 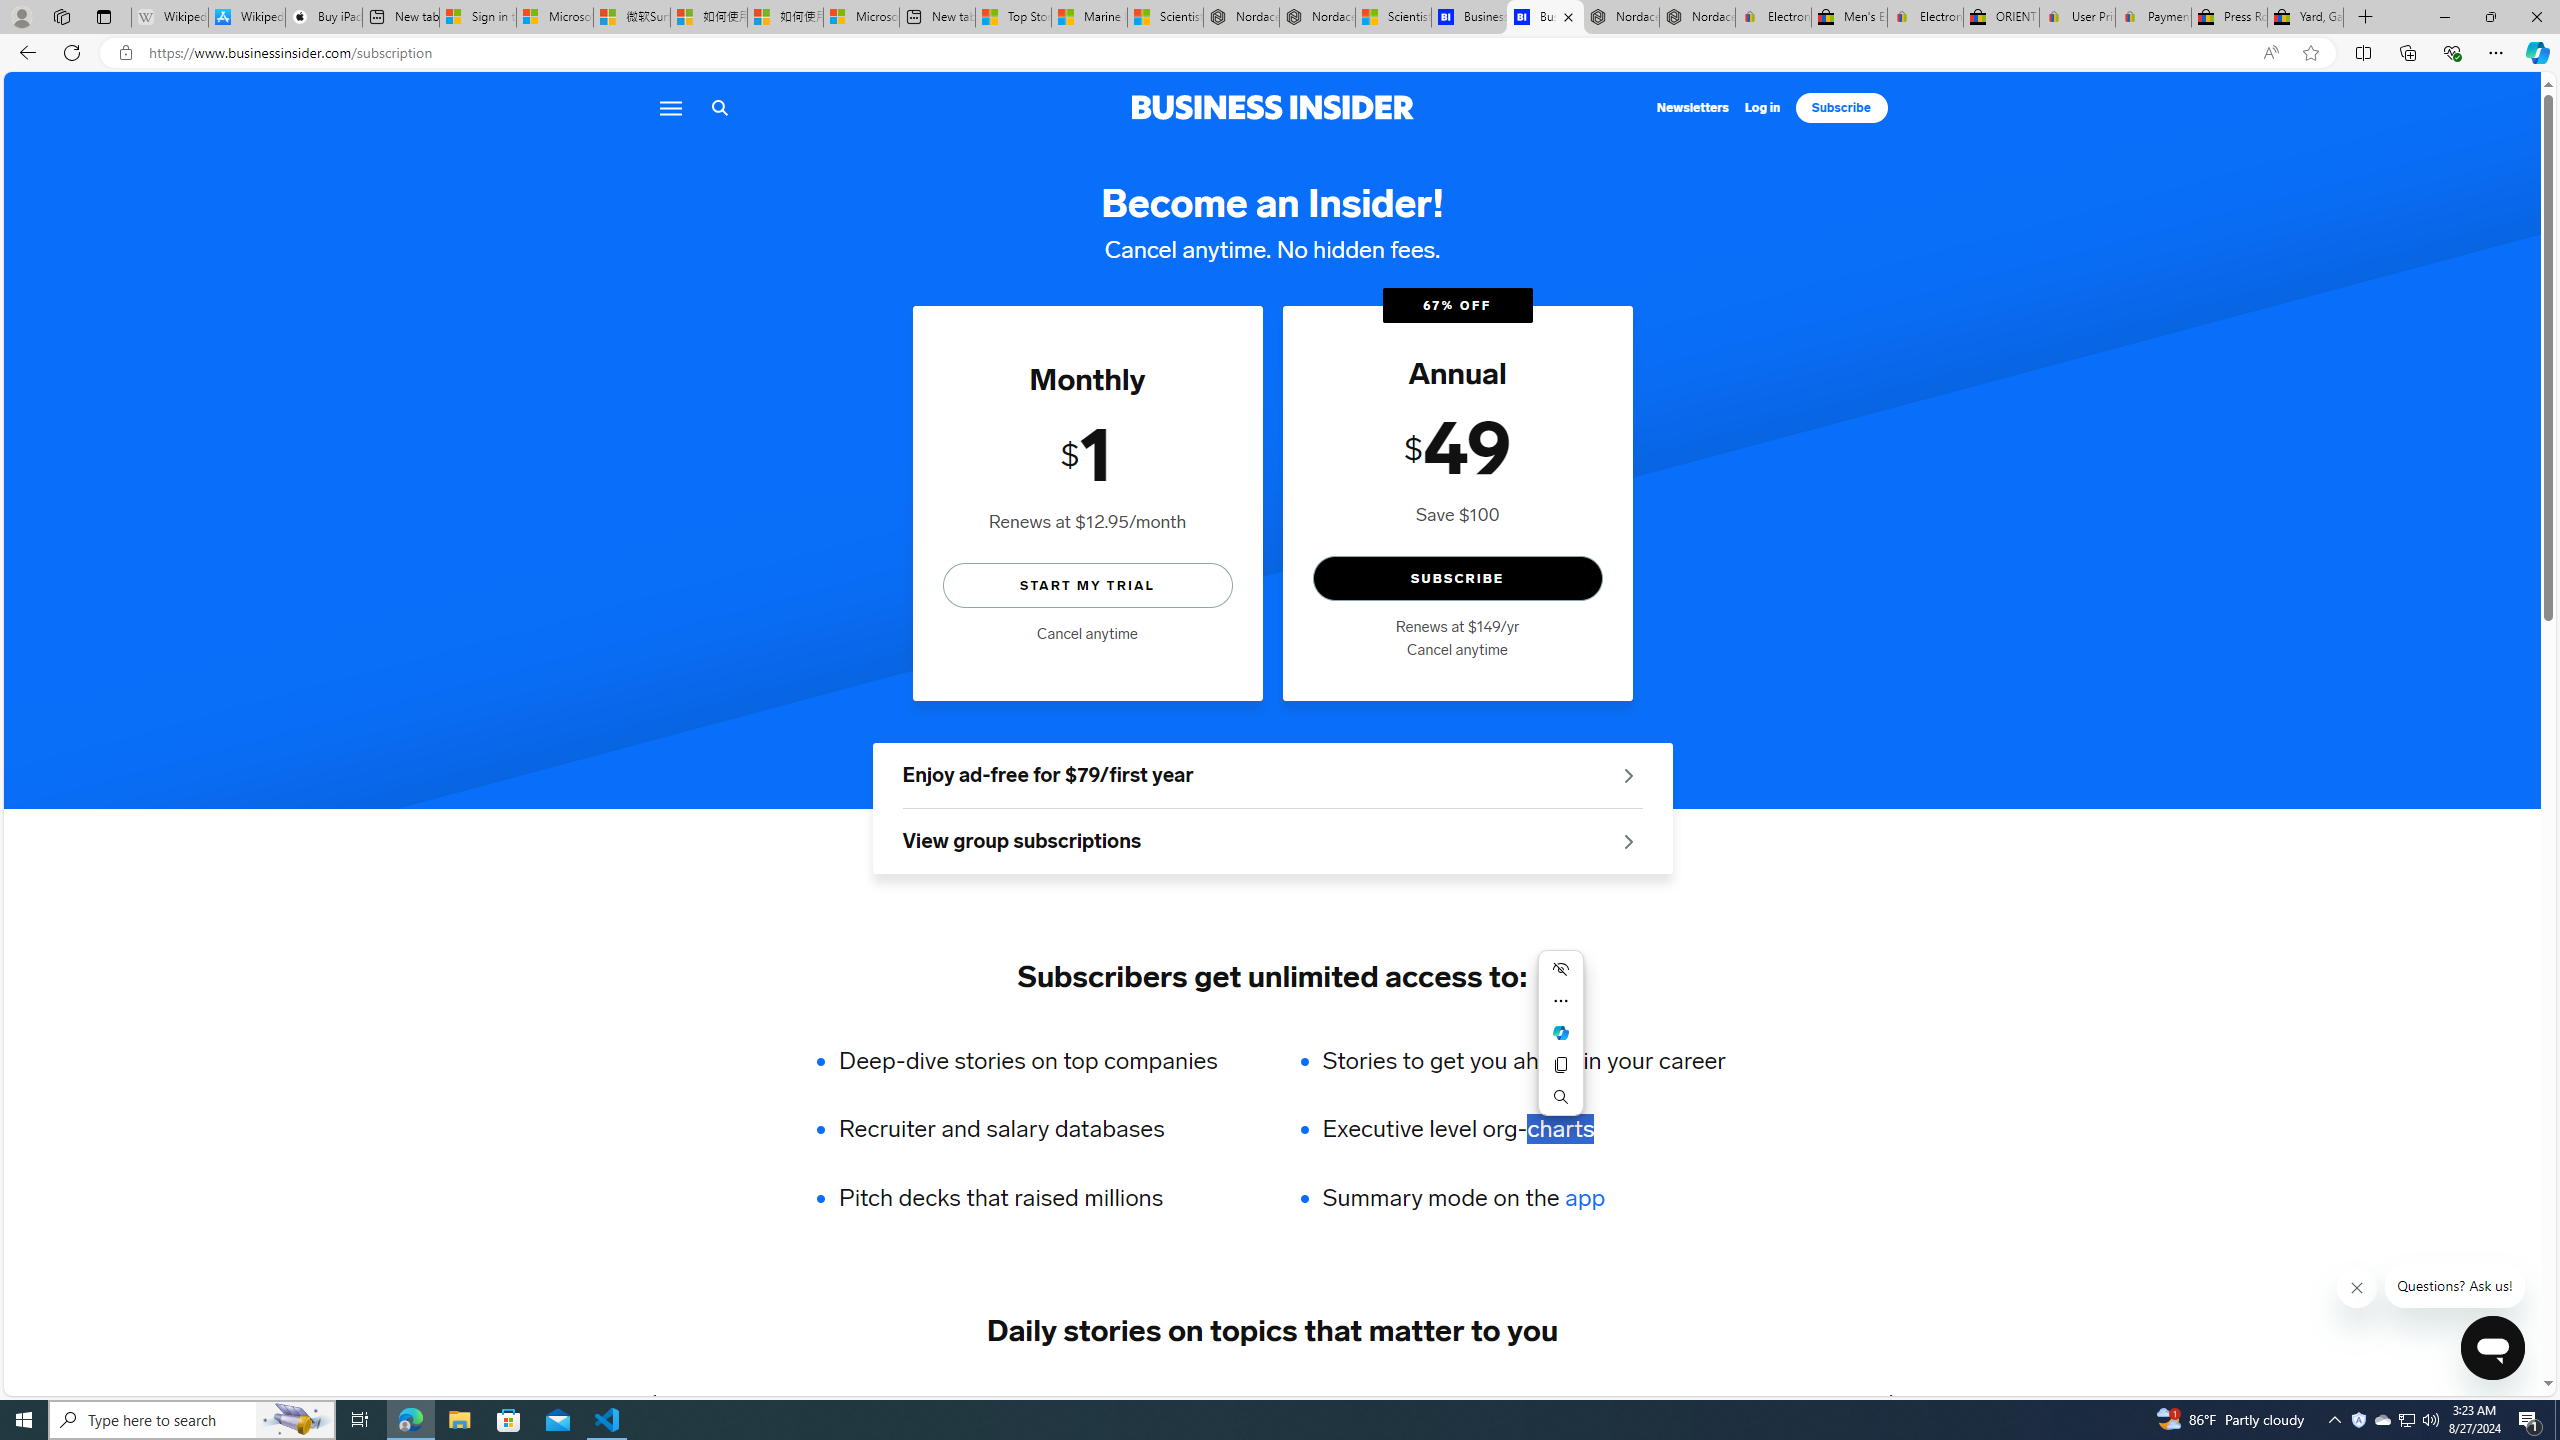 I want to click on See group offers, so click(x=1628, y=841).